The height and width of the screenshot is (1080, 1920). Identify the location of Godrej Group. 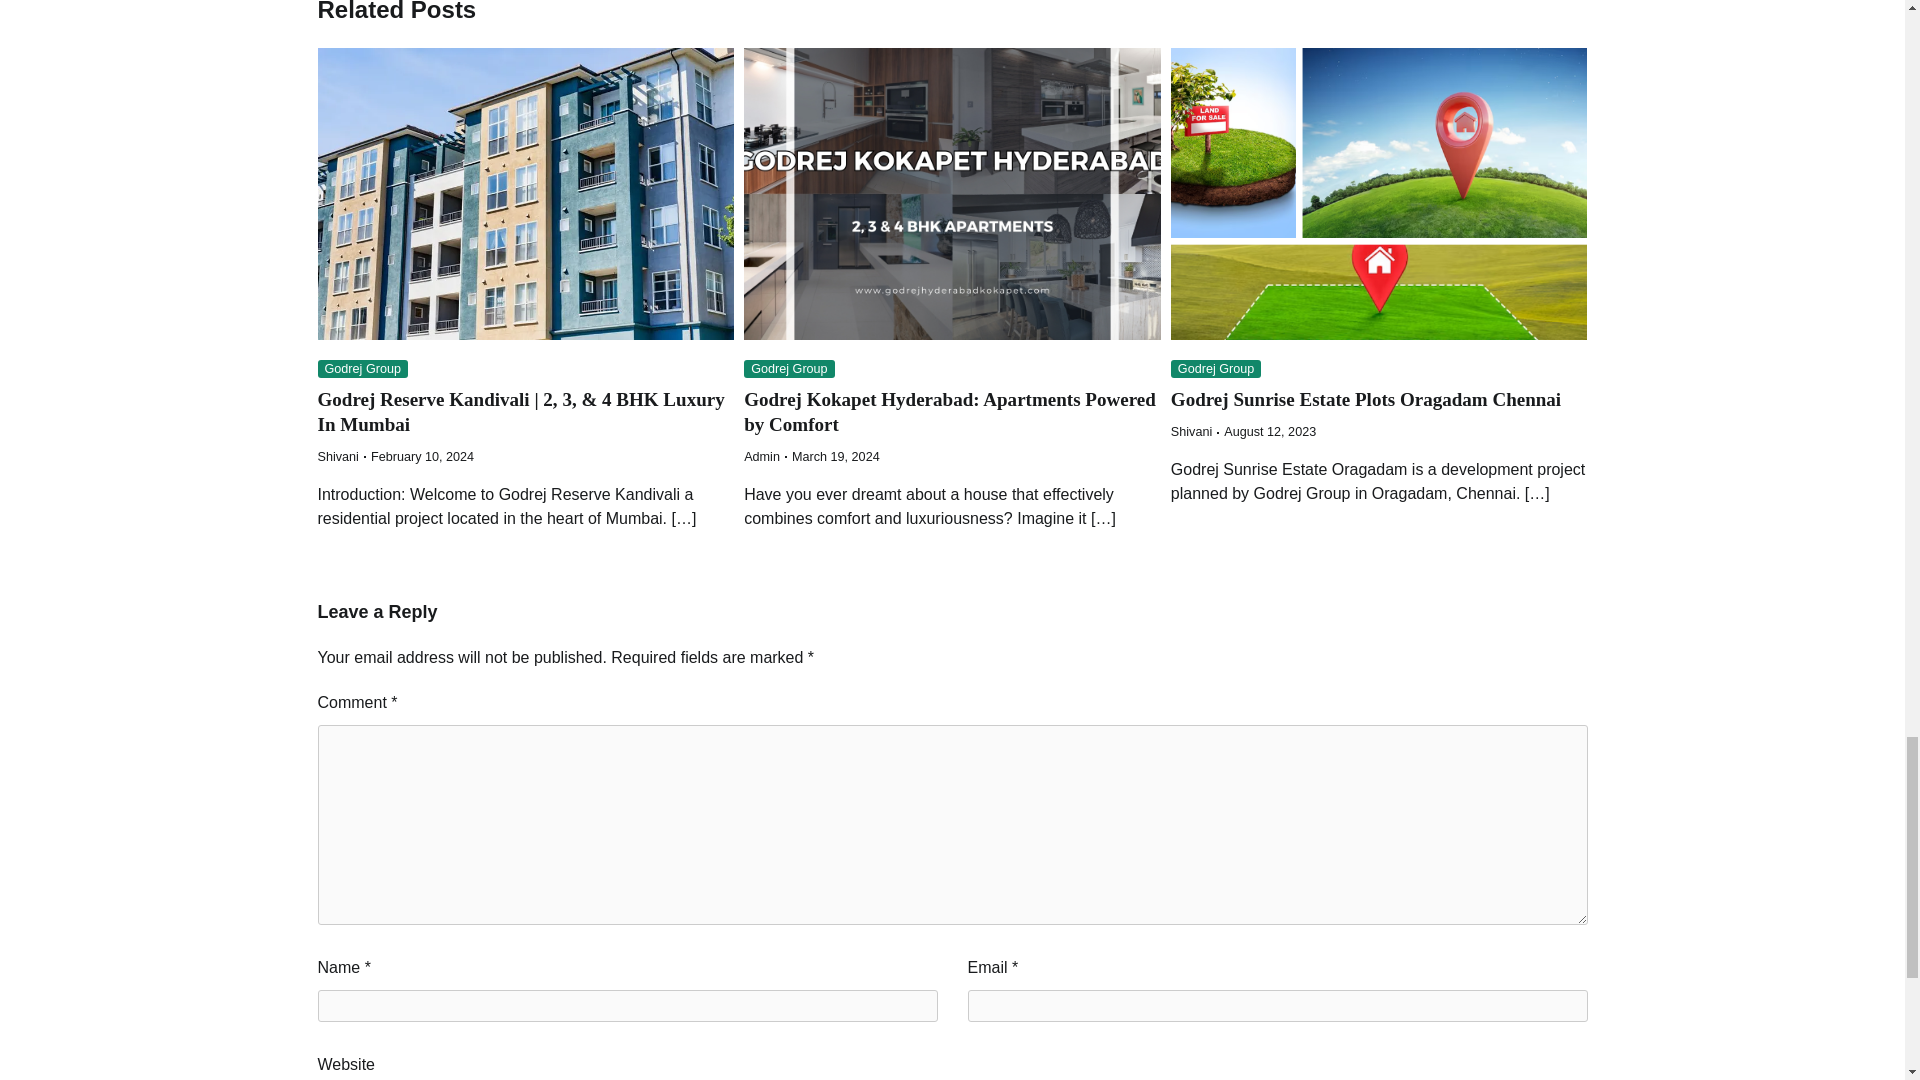
(790, 369).